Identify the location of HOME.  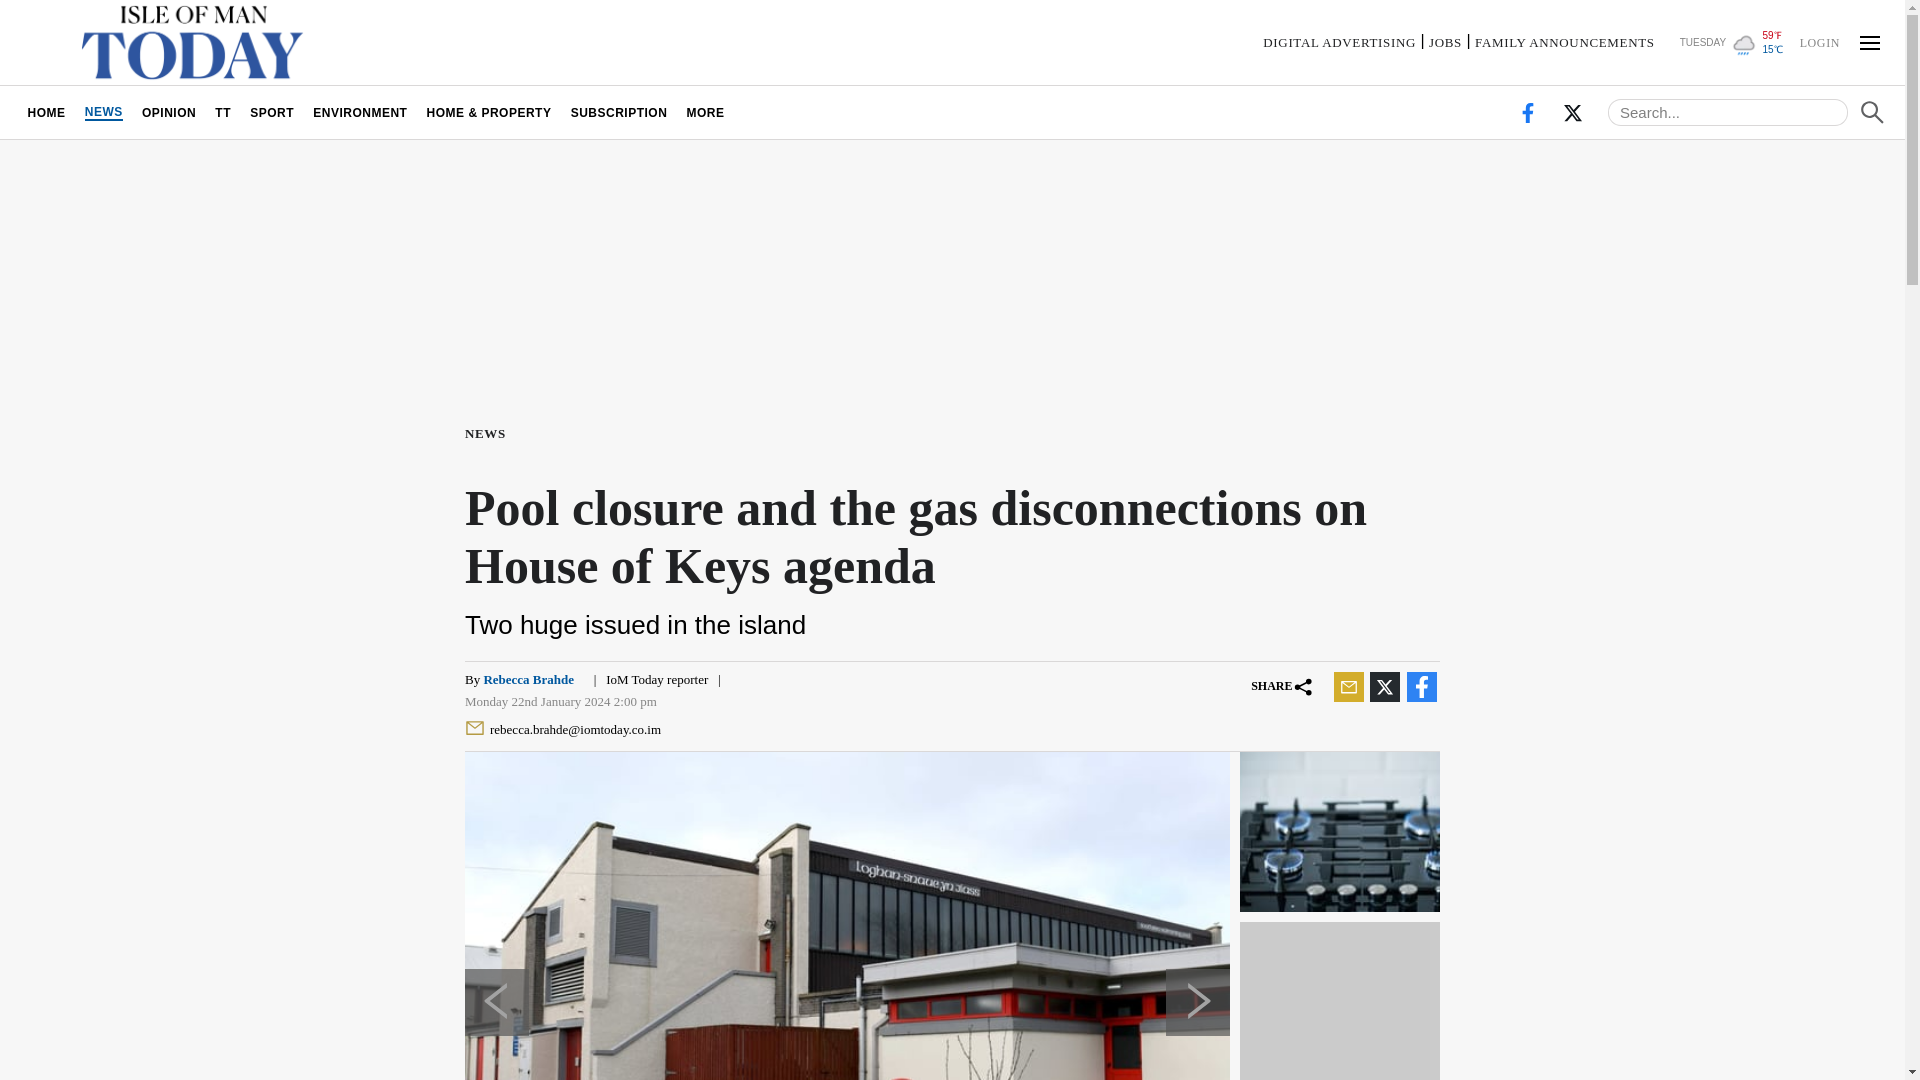
(46, 112).